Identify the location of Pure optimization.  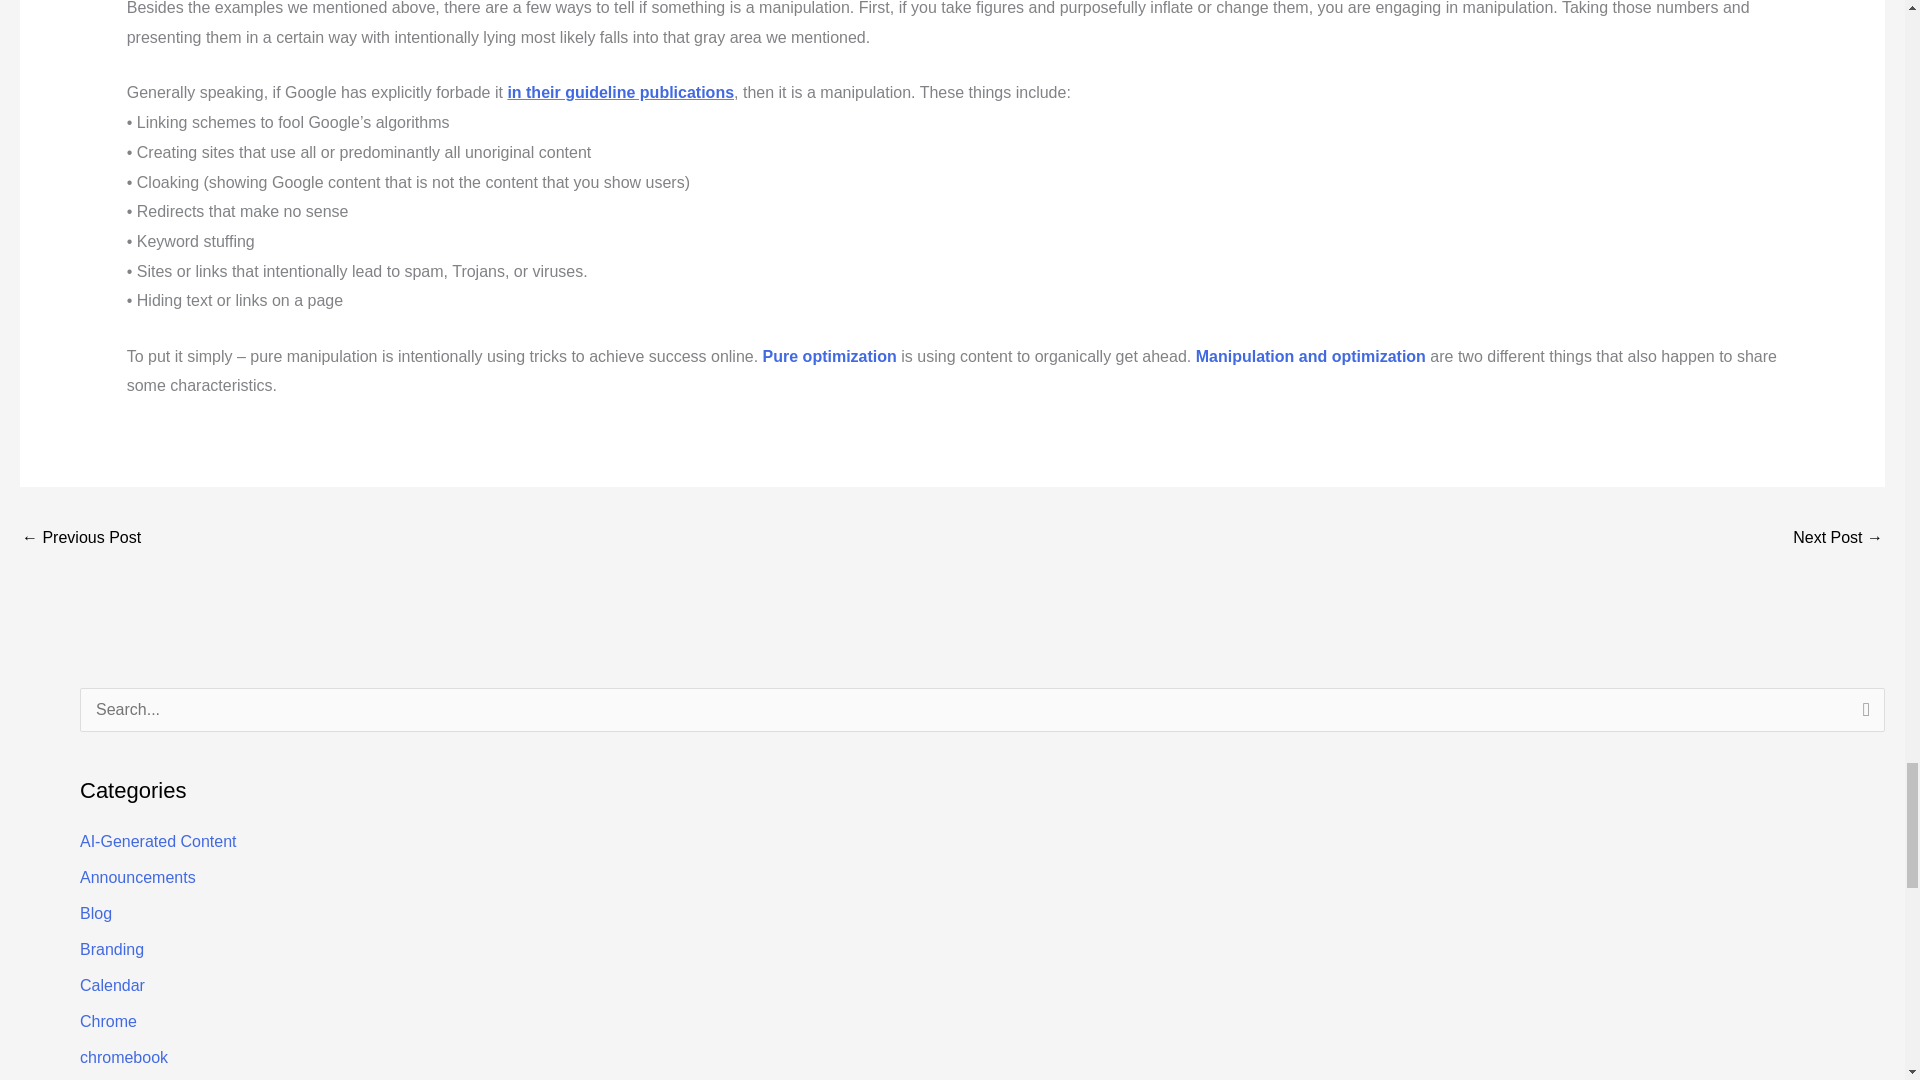
(829, 356).